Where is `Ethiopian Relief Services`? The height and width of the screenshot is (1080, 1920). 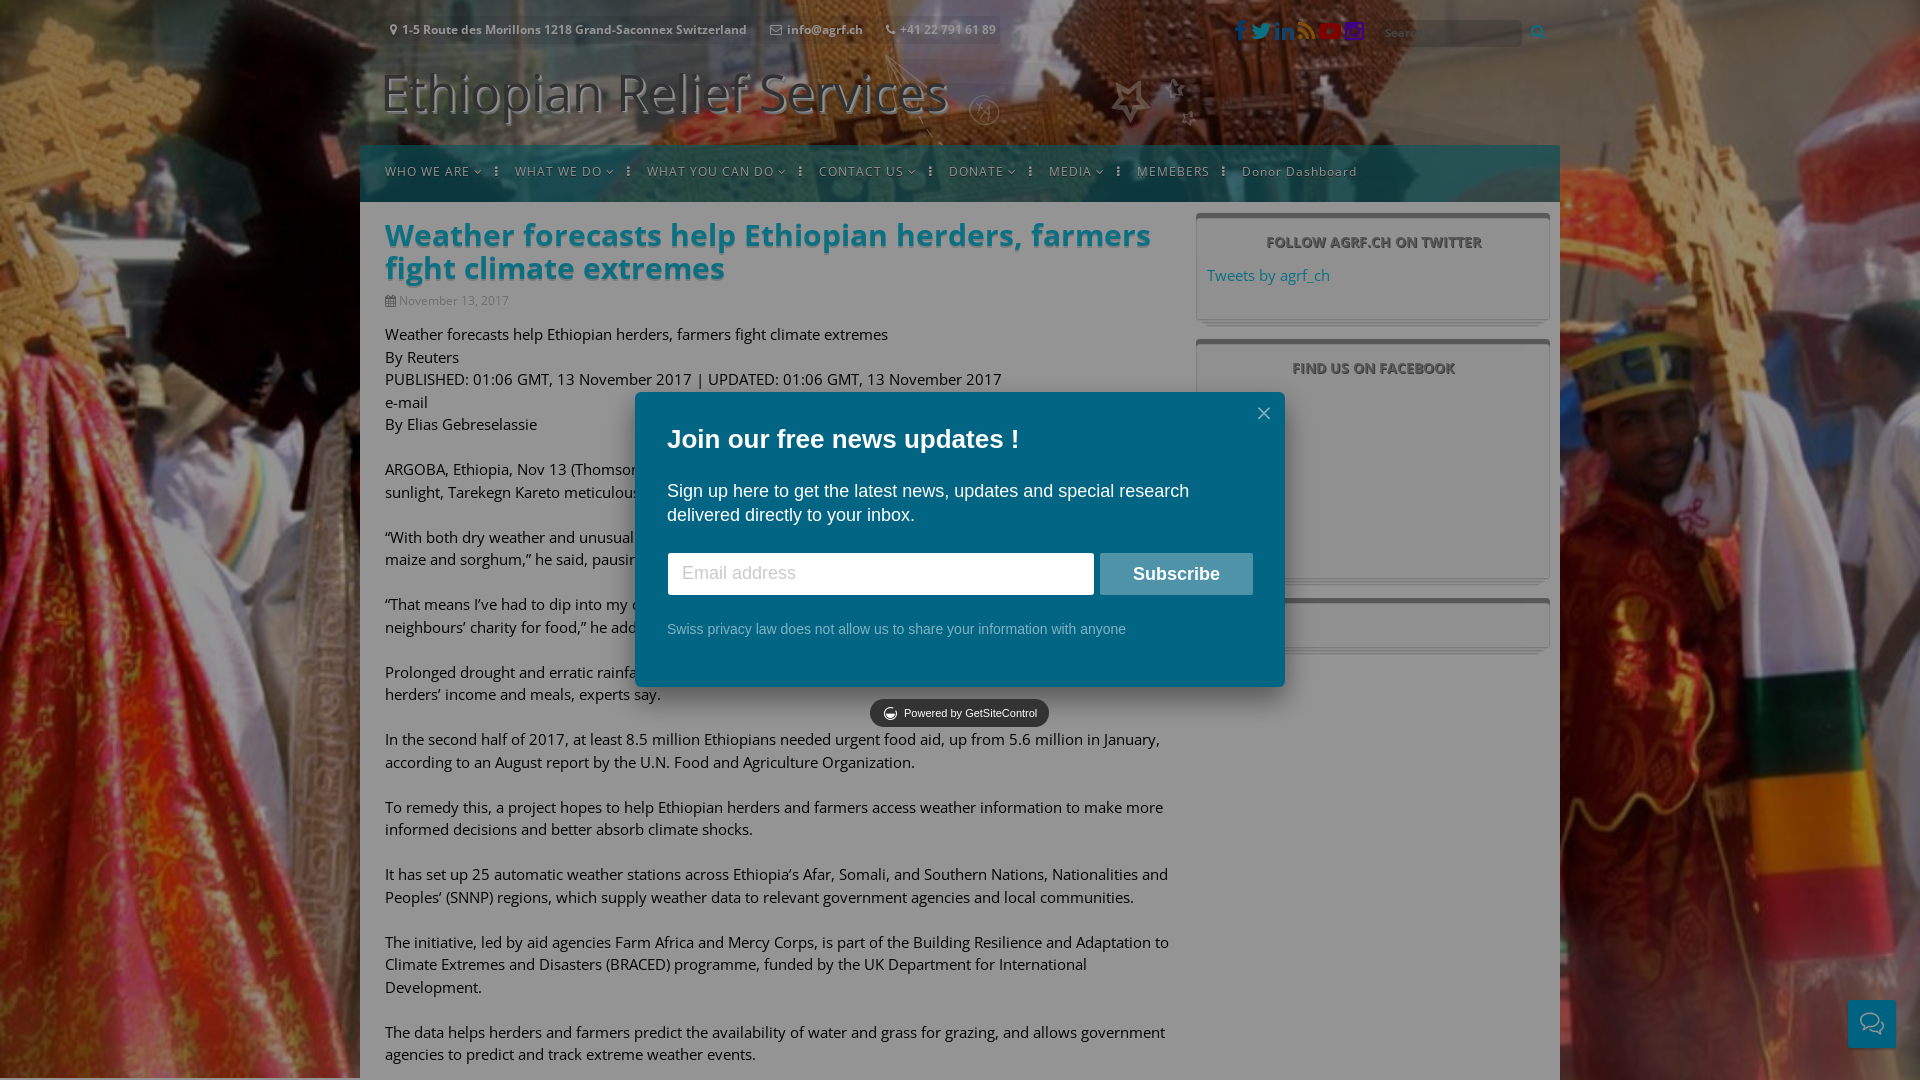 Ethiopian Relief Services is located at coordinates (664, 92).